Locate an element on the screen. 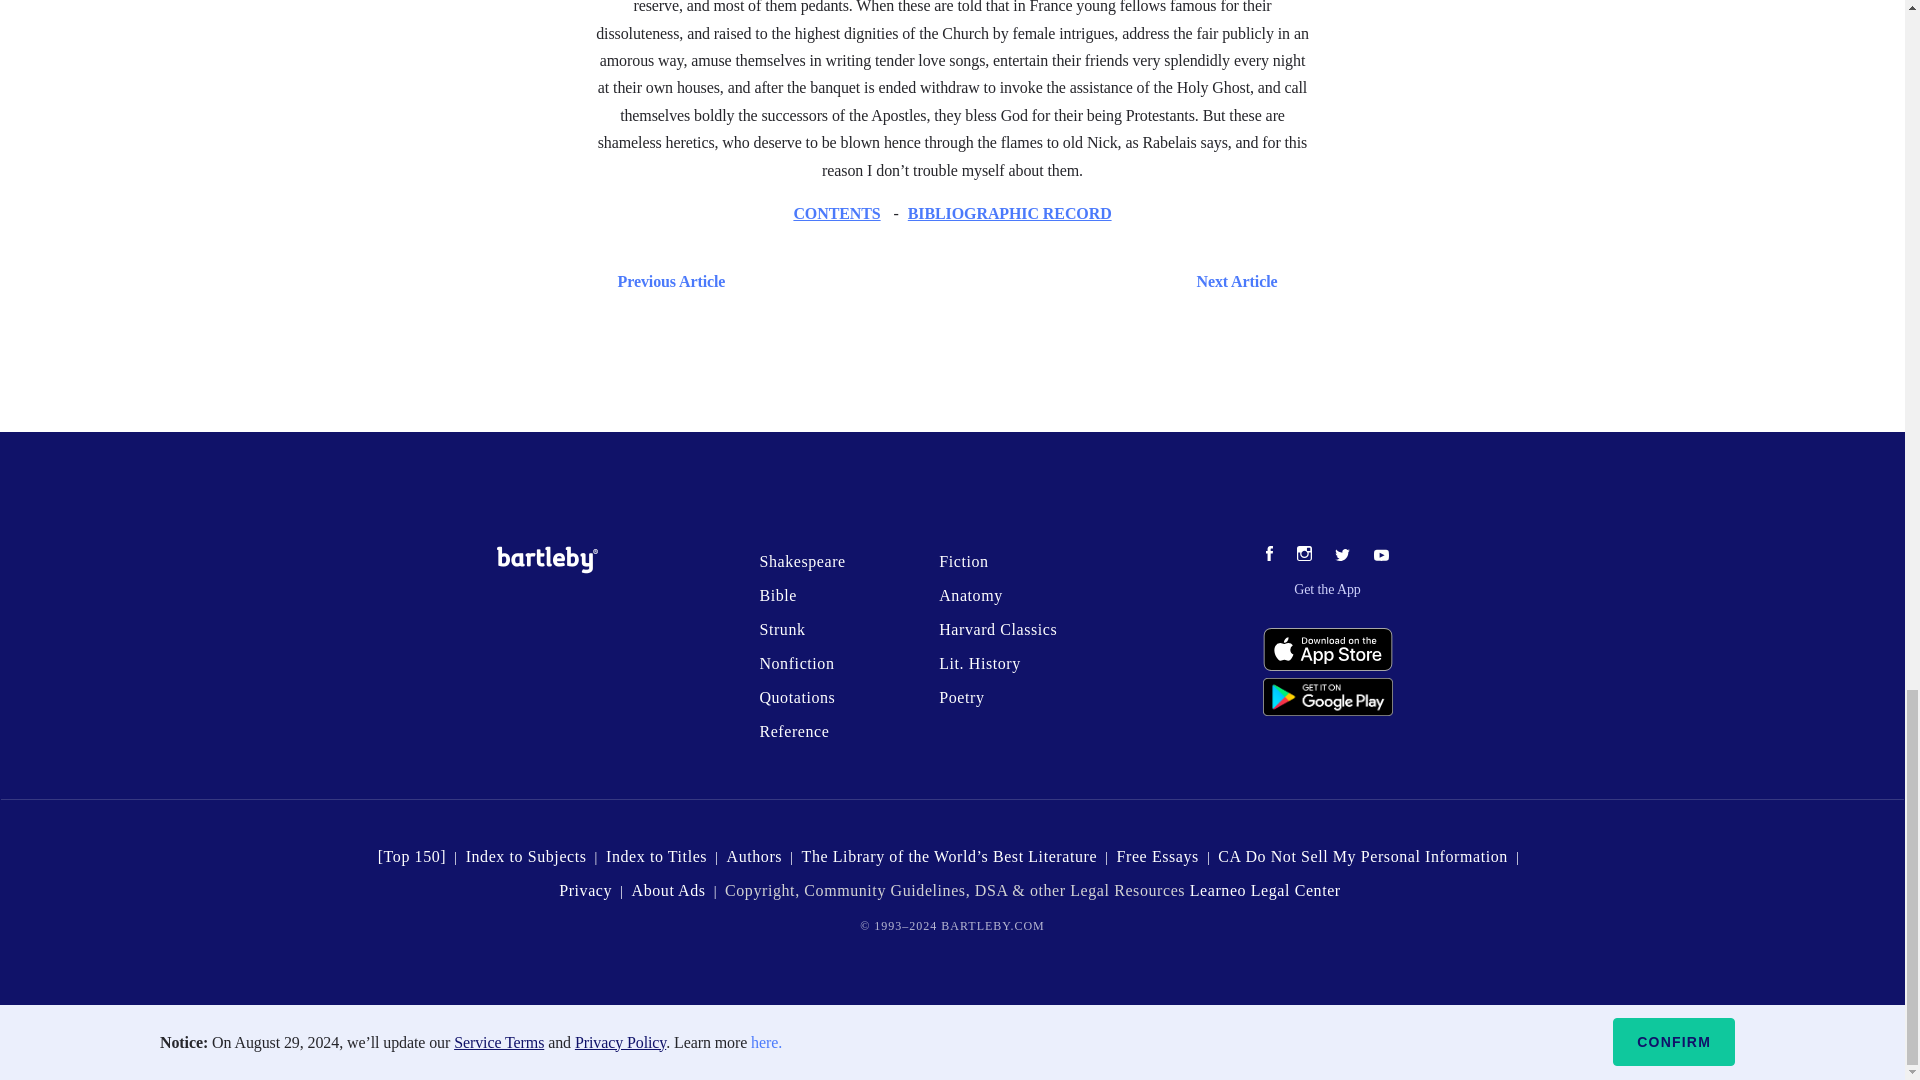 The height and width of the screenshot is (1080, 1920). Fiction is located at coordinates (963, 561).